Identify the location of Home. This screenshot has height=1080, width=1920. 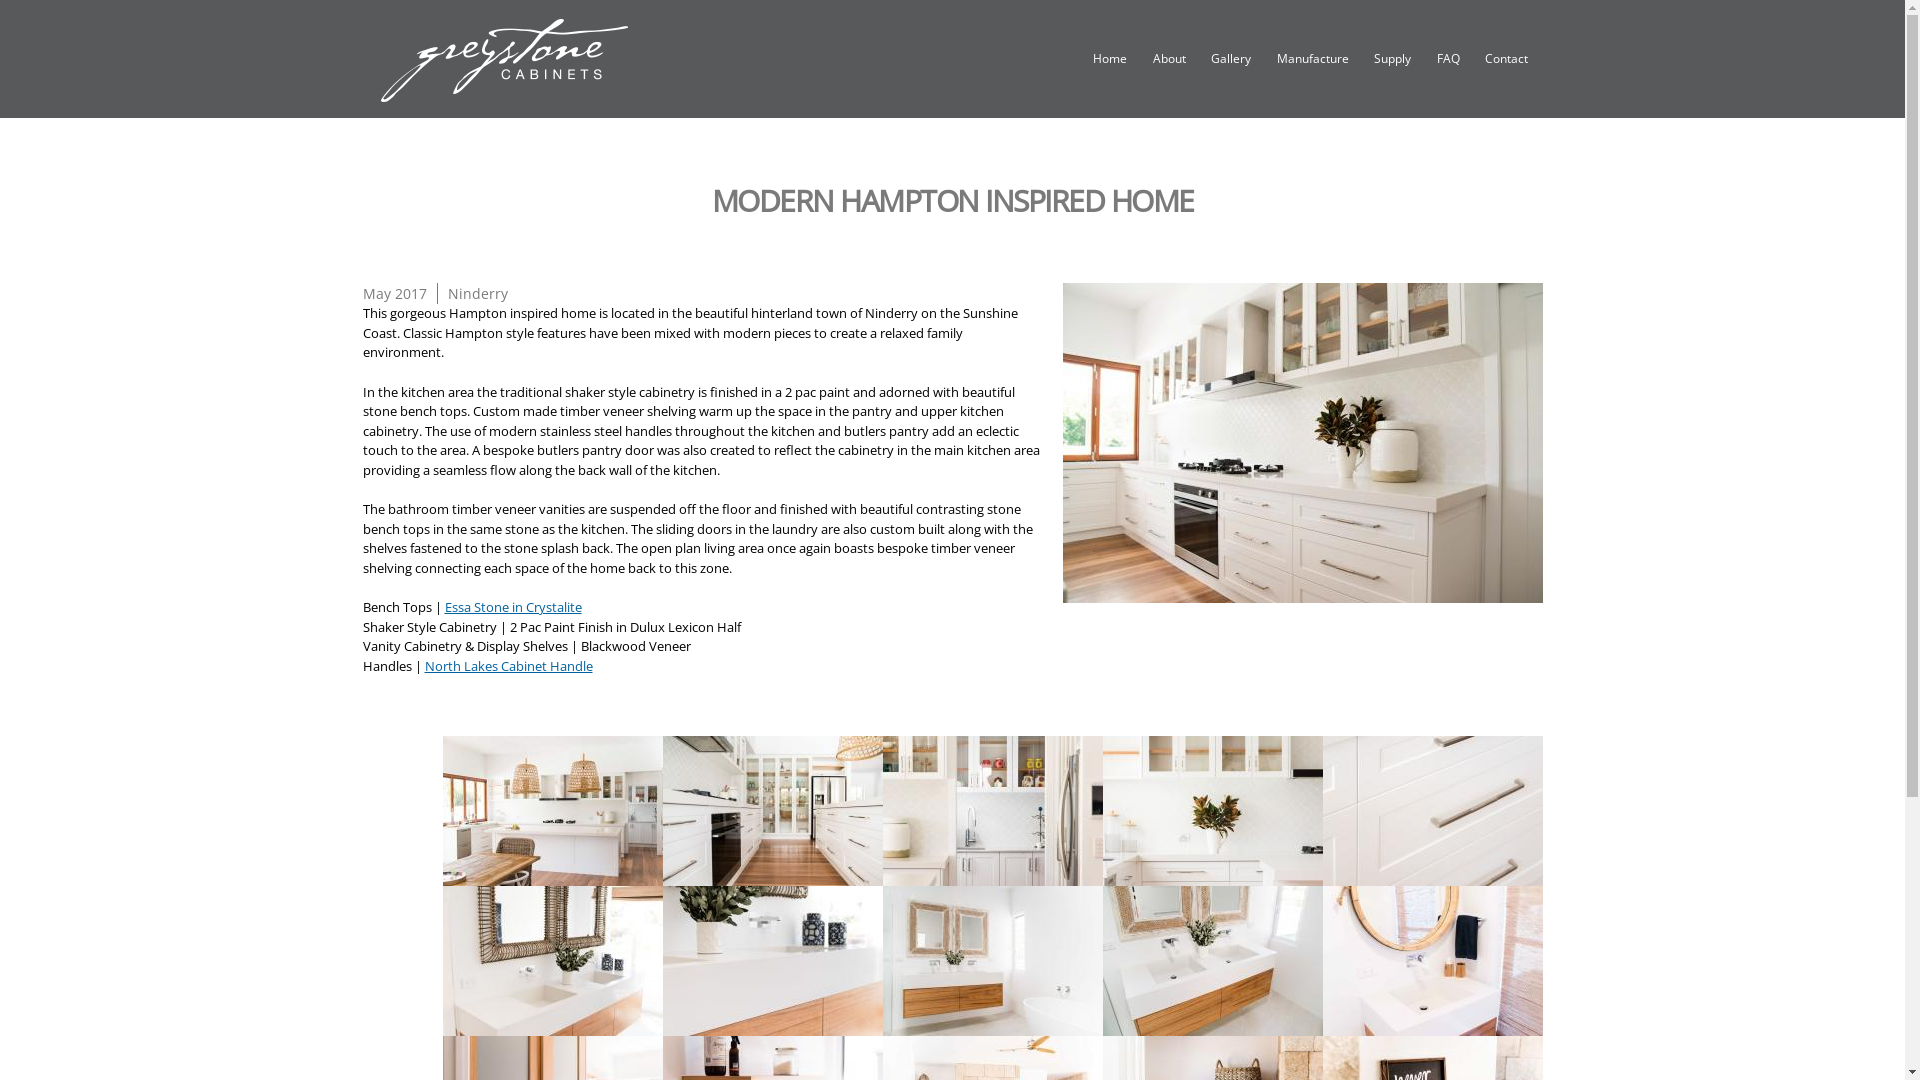
(1110, 60).